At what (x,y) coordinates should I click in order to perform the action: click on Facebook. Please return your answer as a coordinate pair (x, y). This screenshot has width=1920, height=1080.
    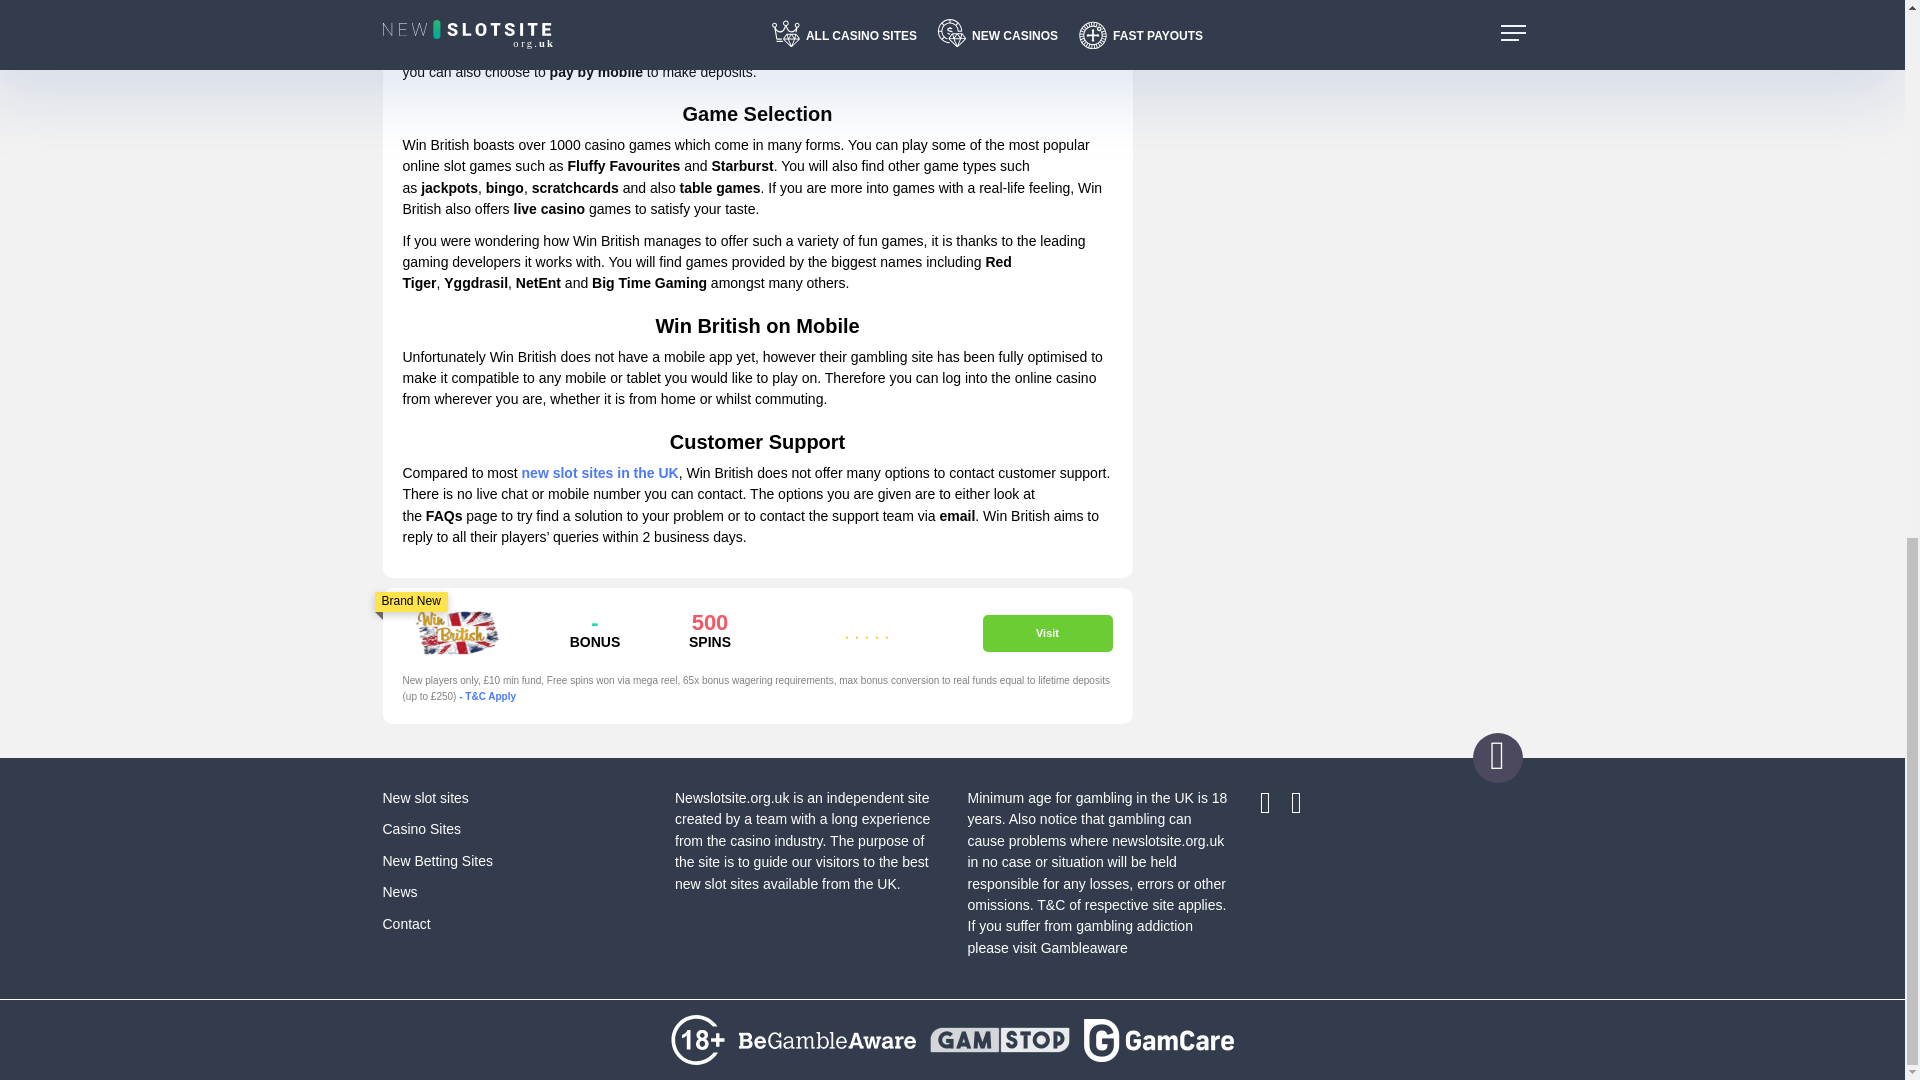
    Looking at the image, I should click on (1274, 808).